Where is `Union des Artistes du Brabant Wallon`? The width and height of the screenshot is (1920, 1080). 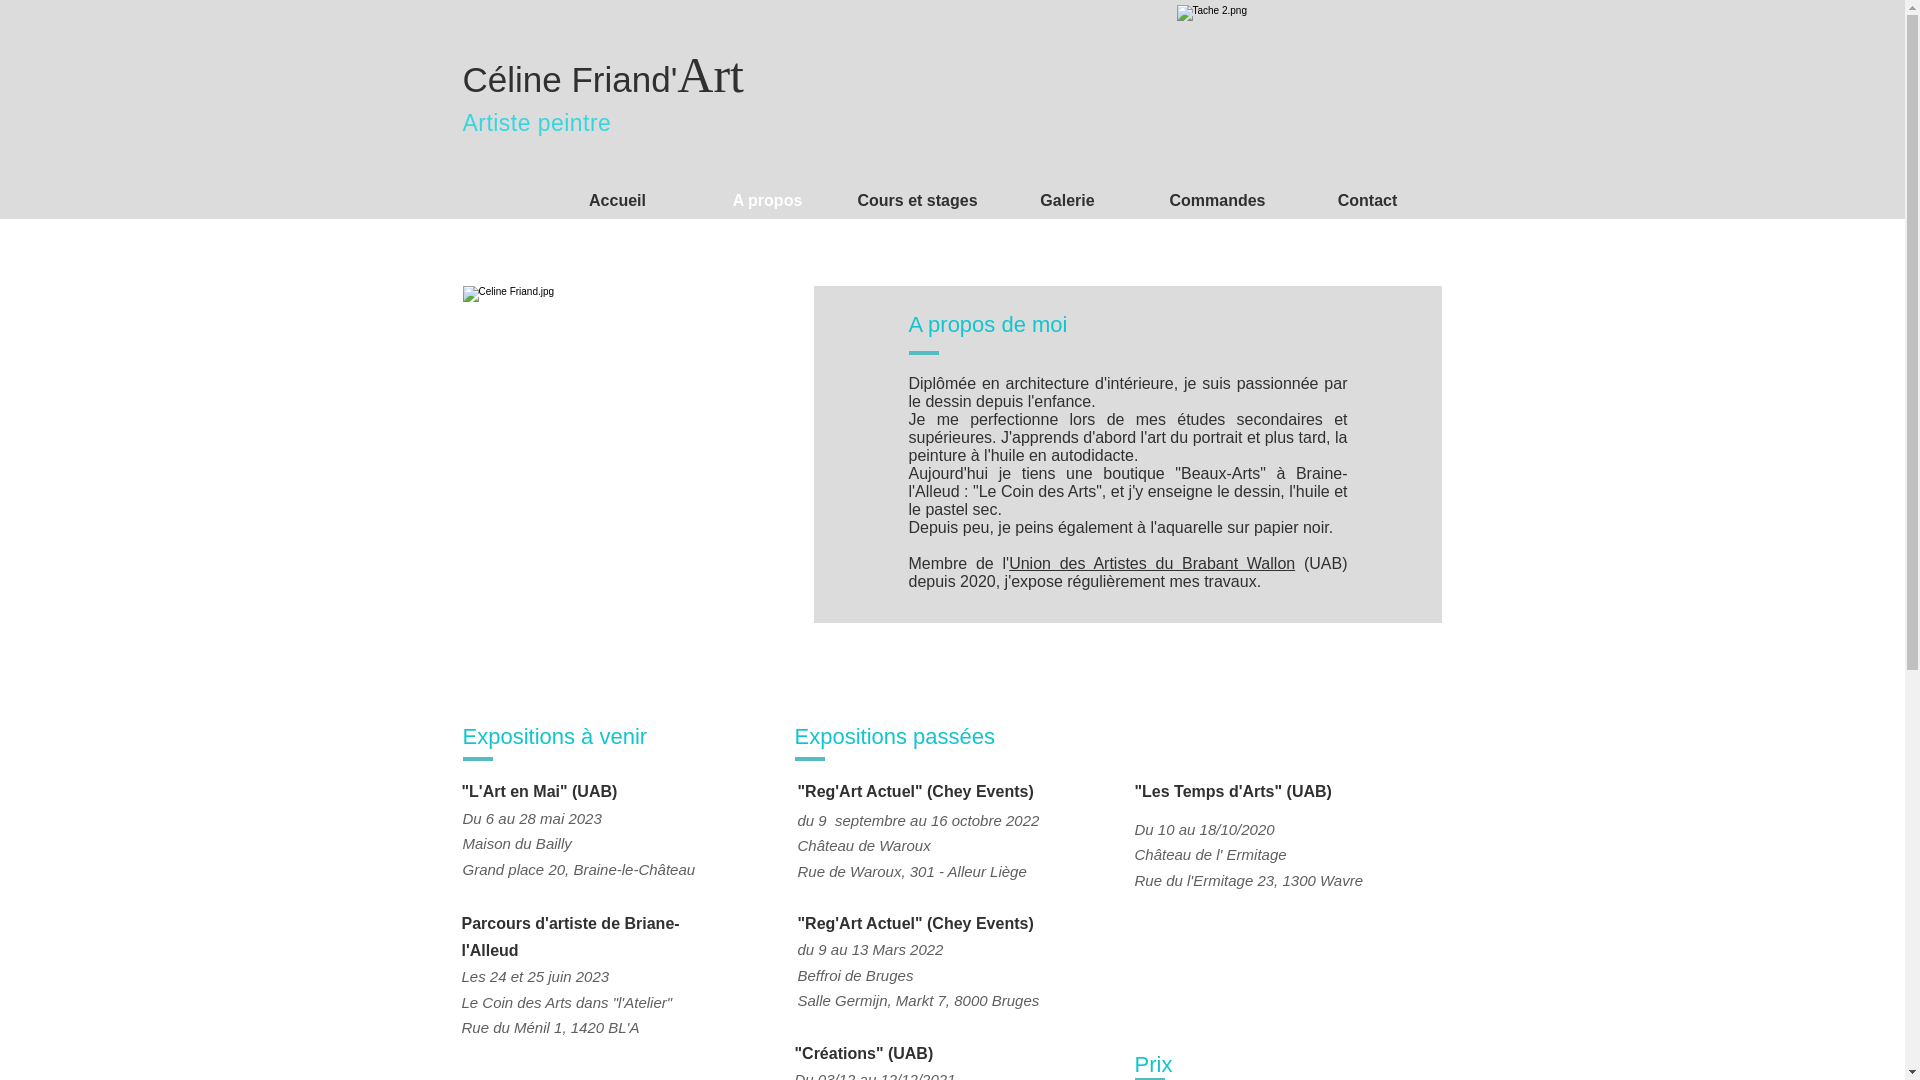 Union des Artistes du Brabant Wallon is located at coordinates (1152, 564).